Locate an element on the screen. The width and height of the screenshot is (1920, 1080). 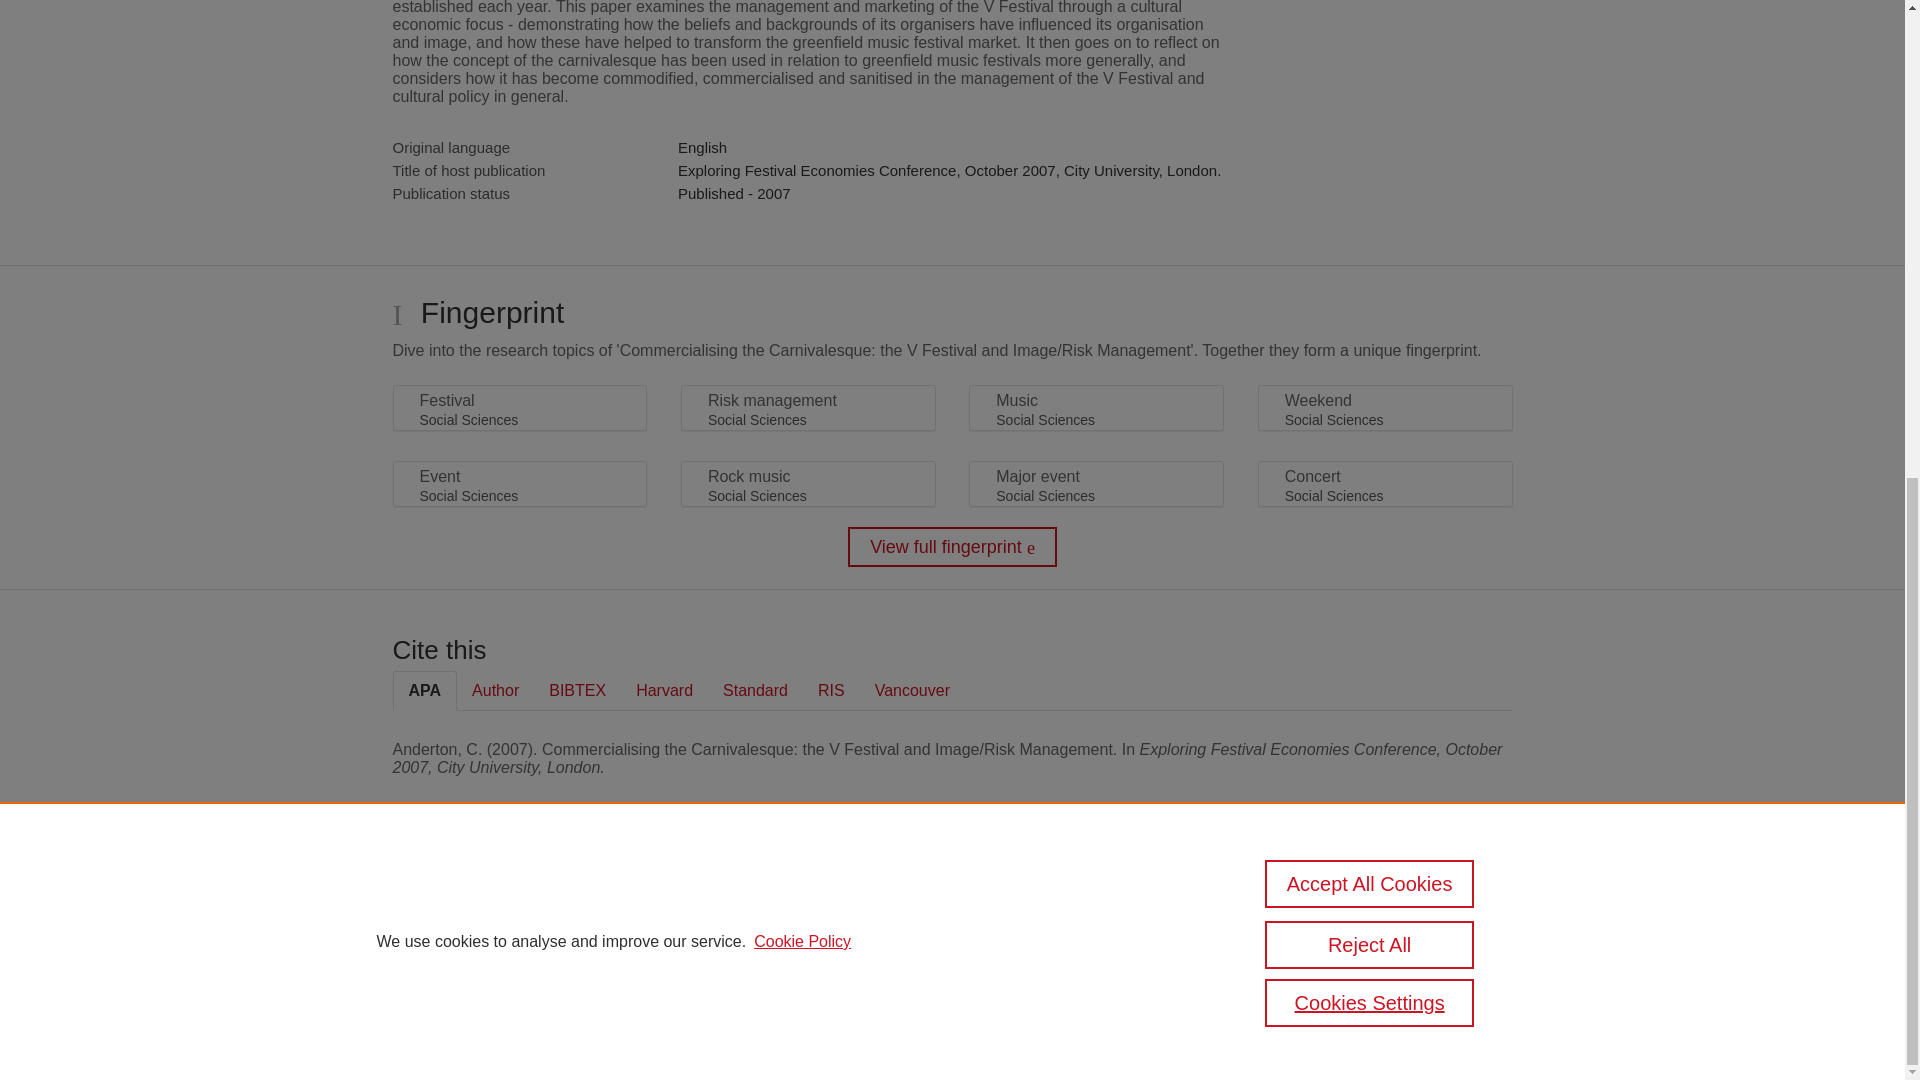
use of cookies is located at coordinates (1050, 976).